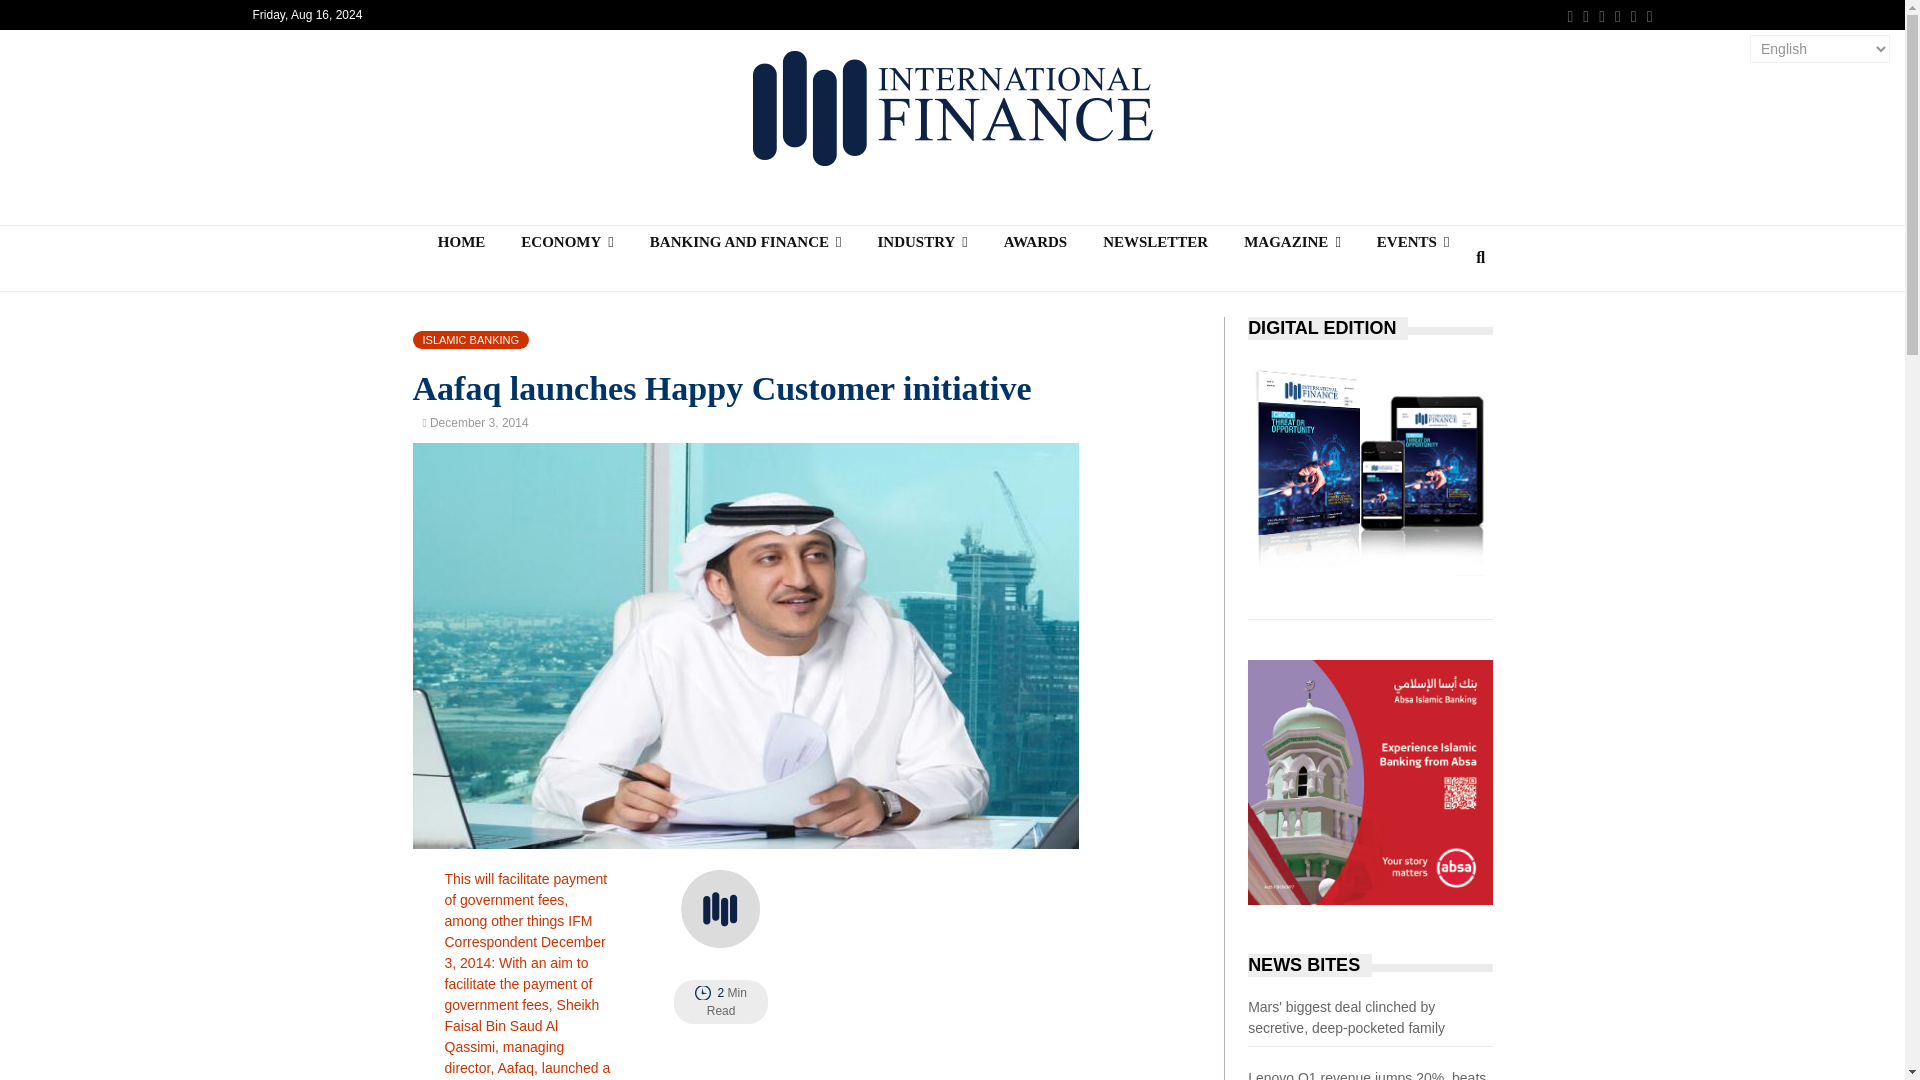  Describe the element at coordinates (1292, 242) in the screenshot. I see `MAGAZINE` at that location.